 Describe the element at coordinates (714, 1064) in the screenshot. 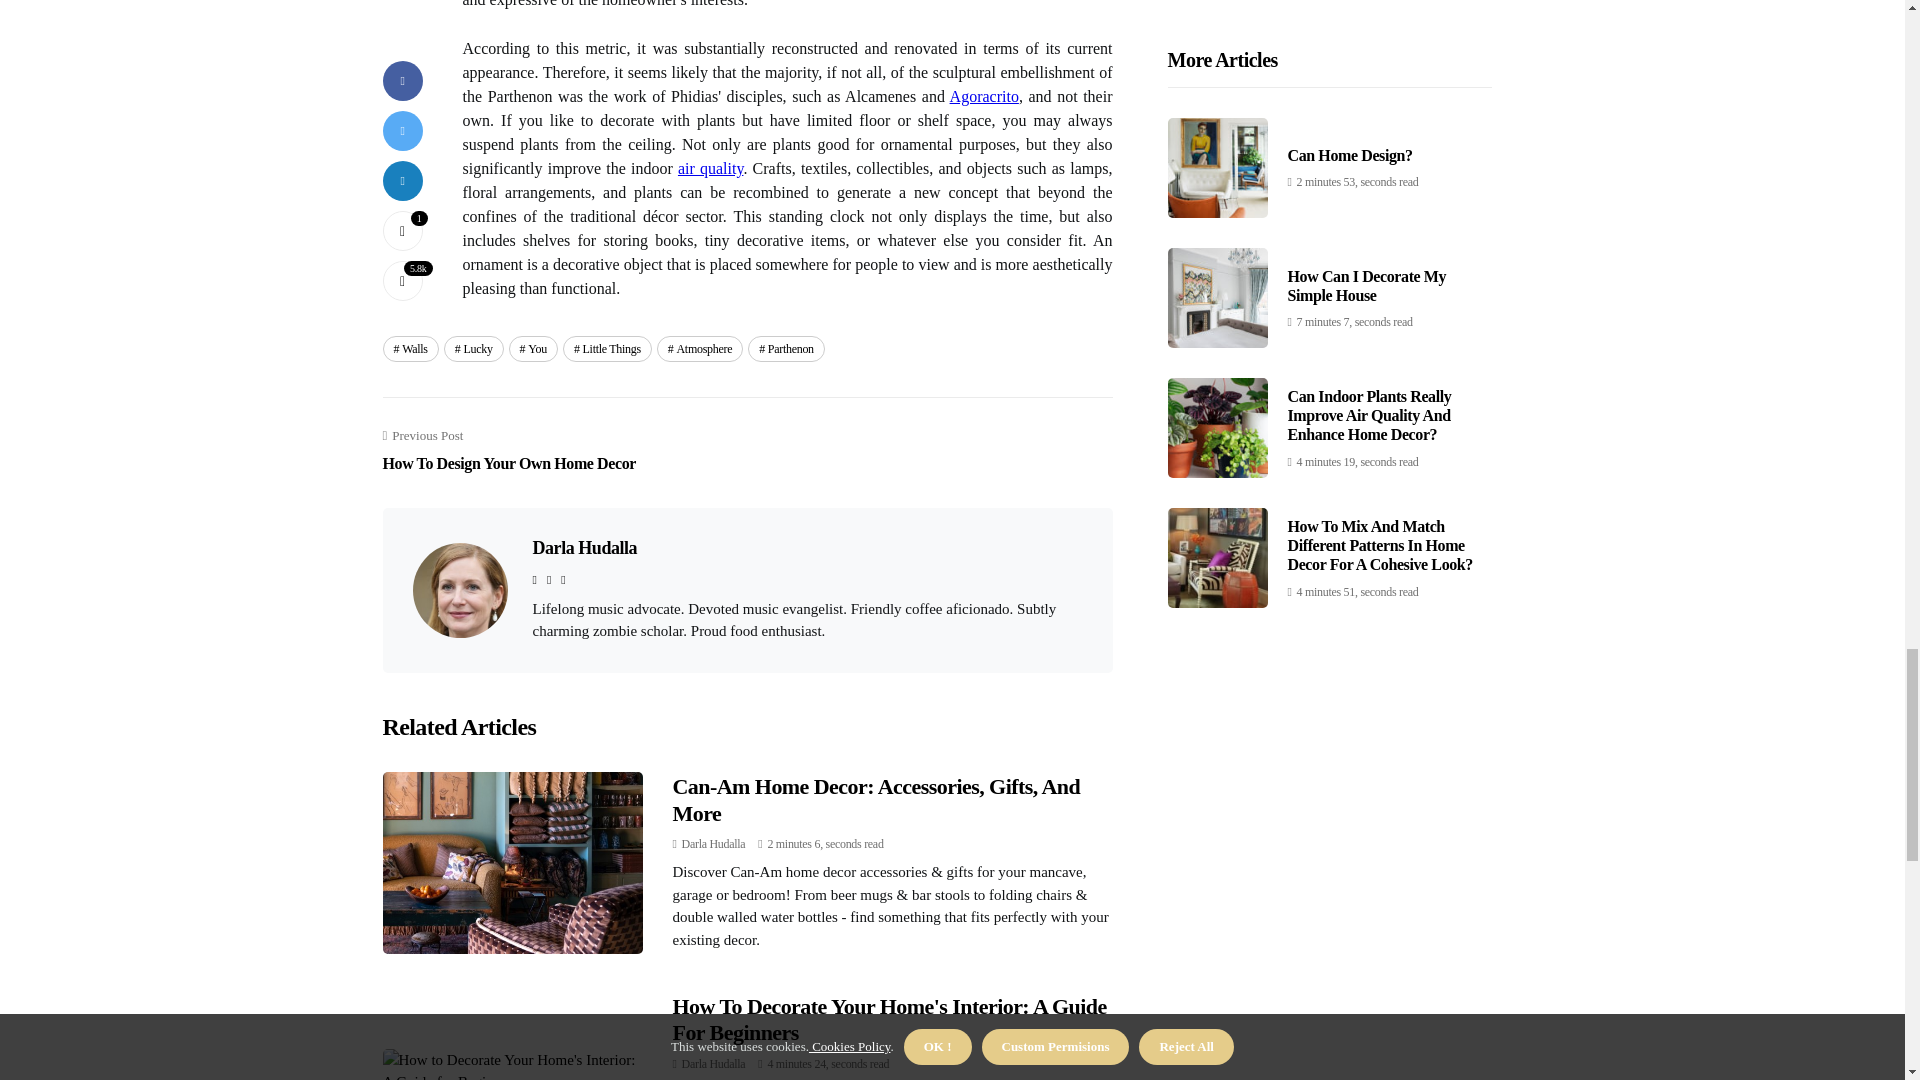

I see `Little Things` at that location.